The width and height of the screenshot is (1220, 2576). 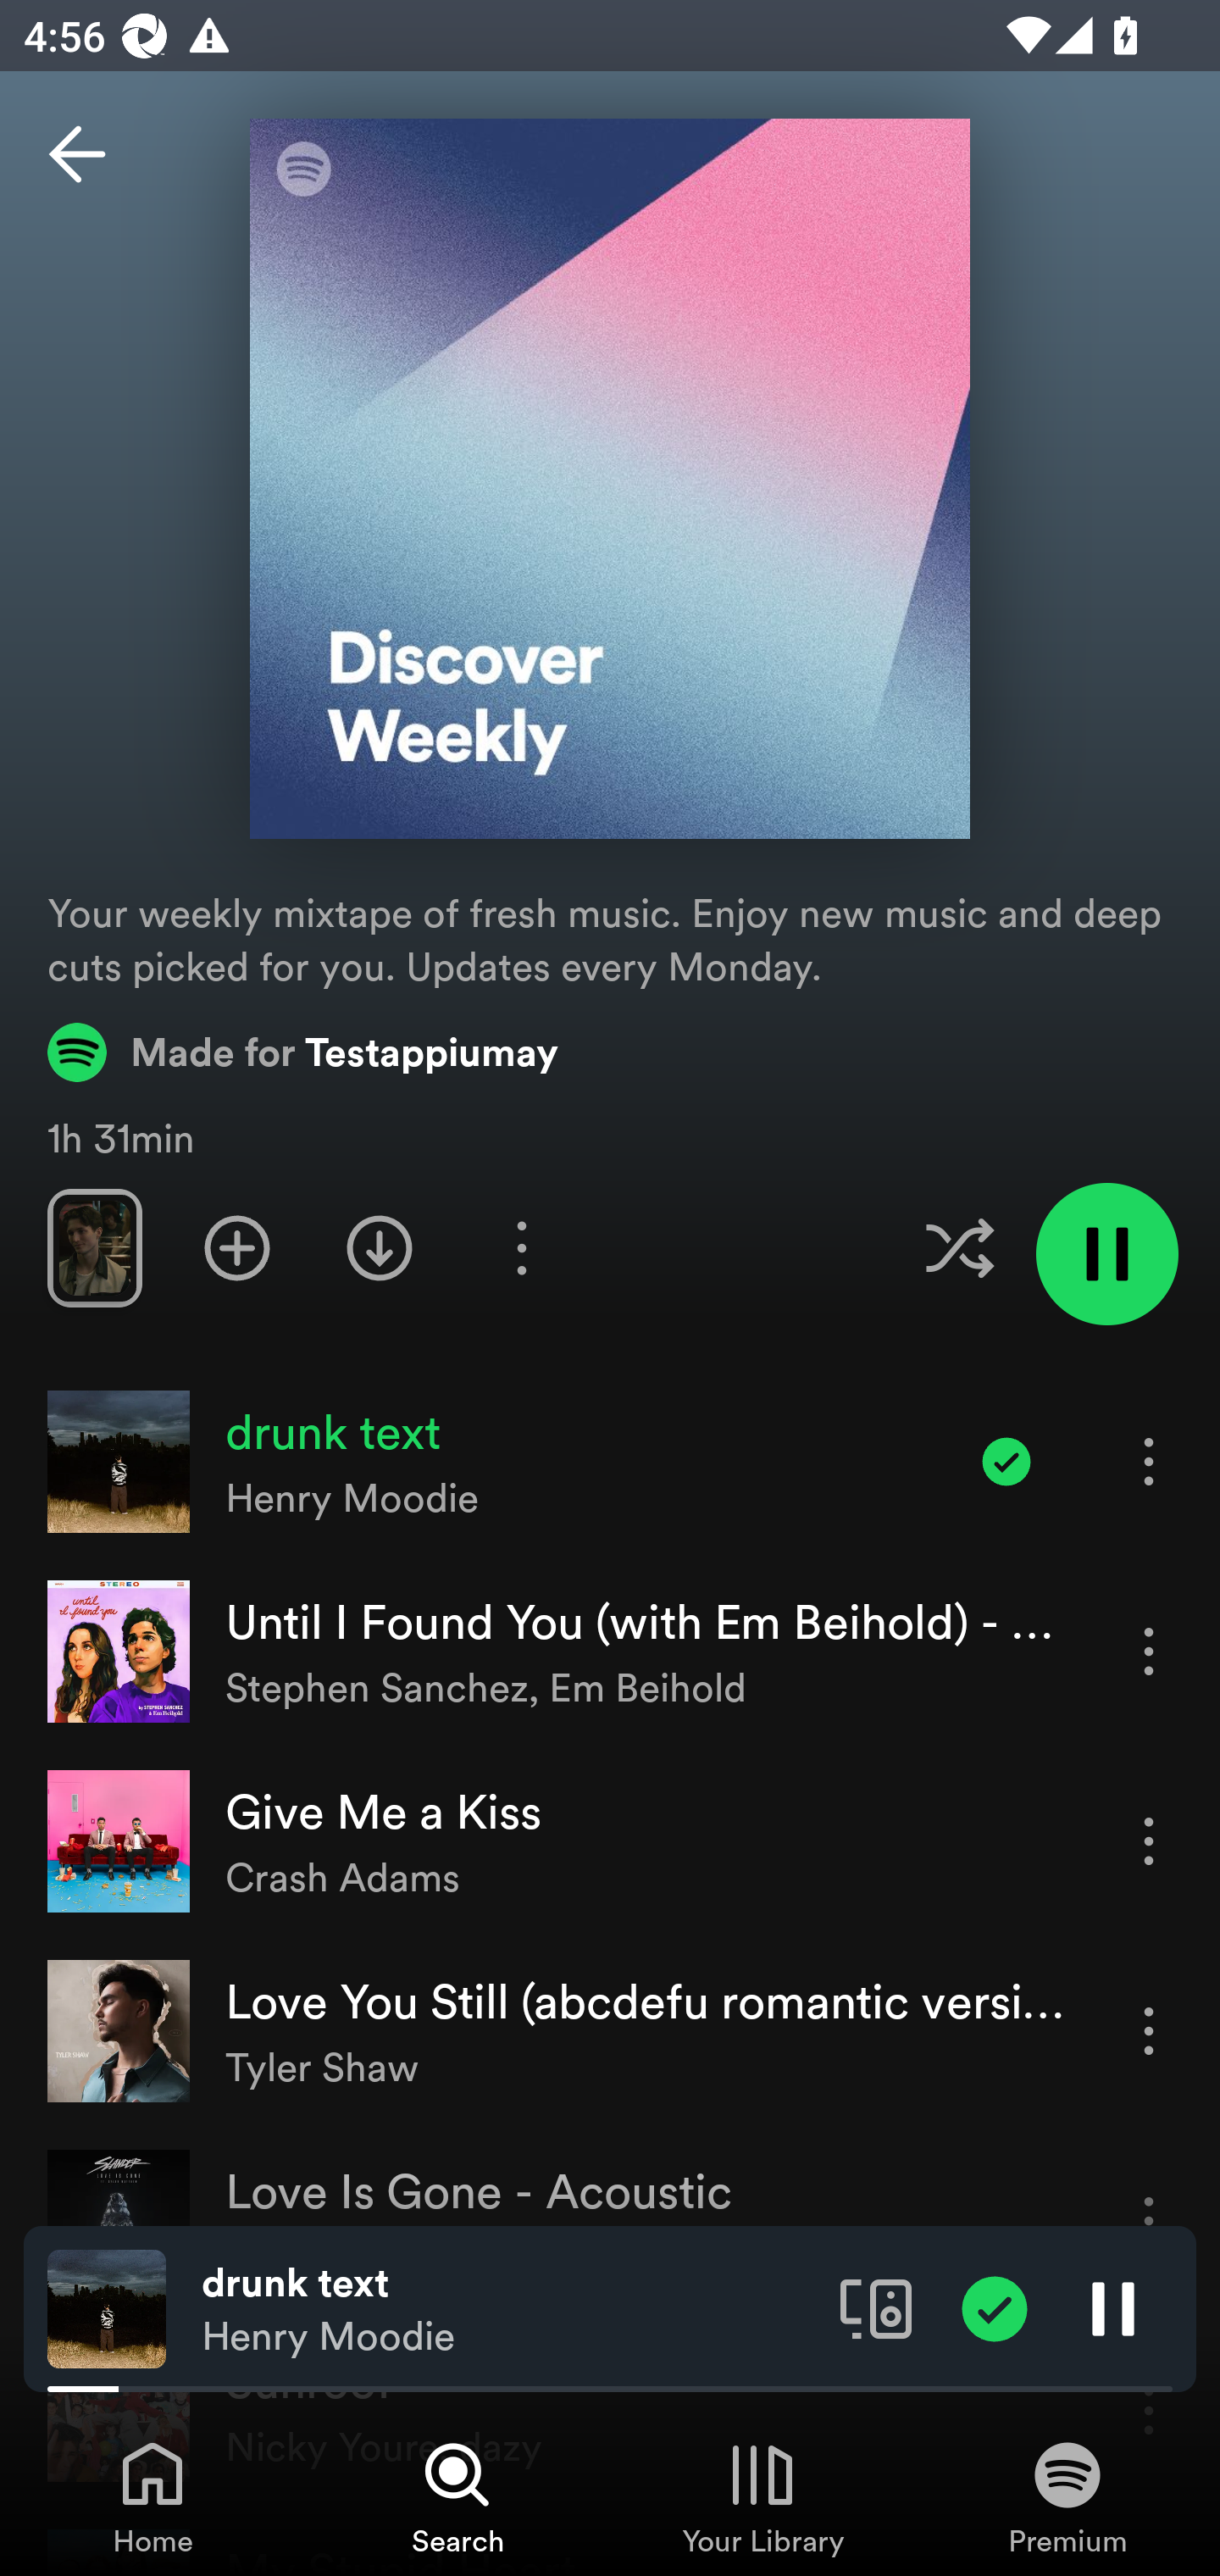 I want to click on Download, so click(x=380, y=1247).